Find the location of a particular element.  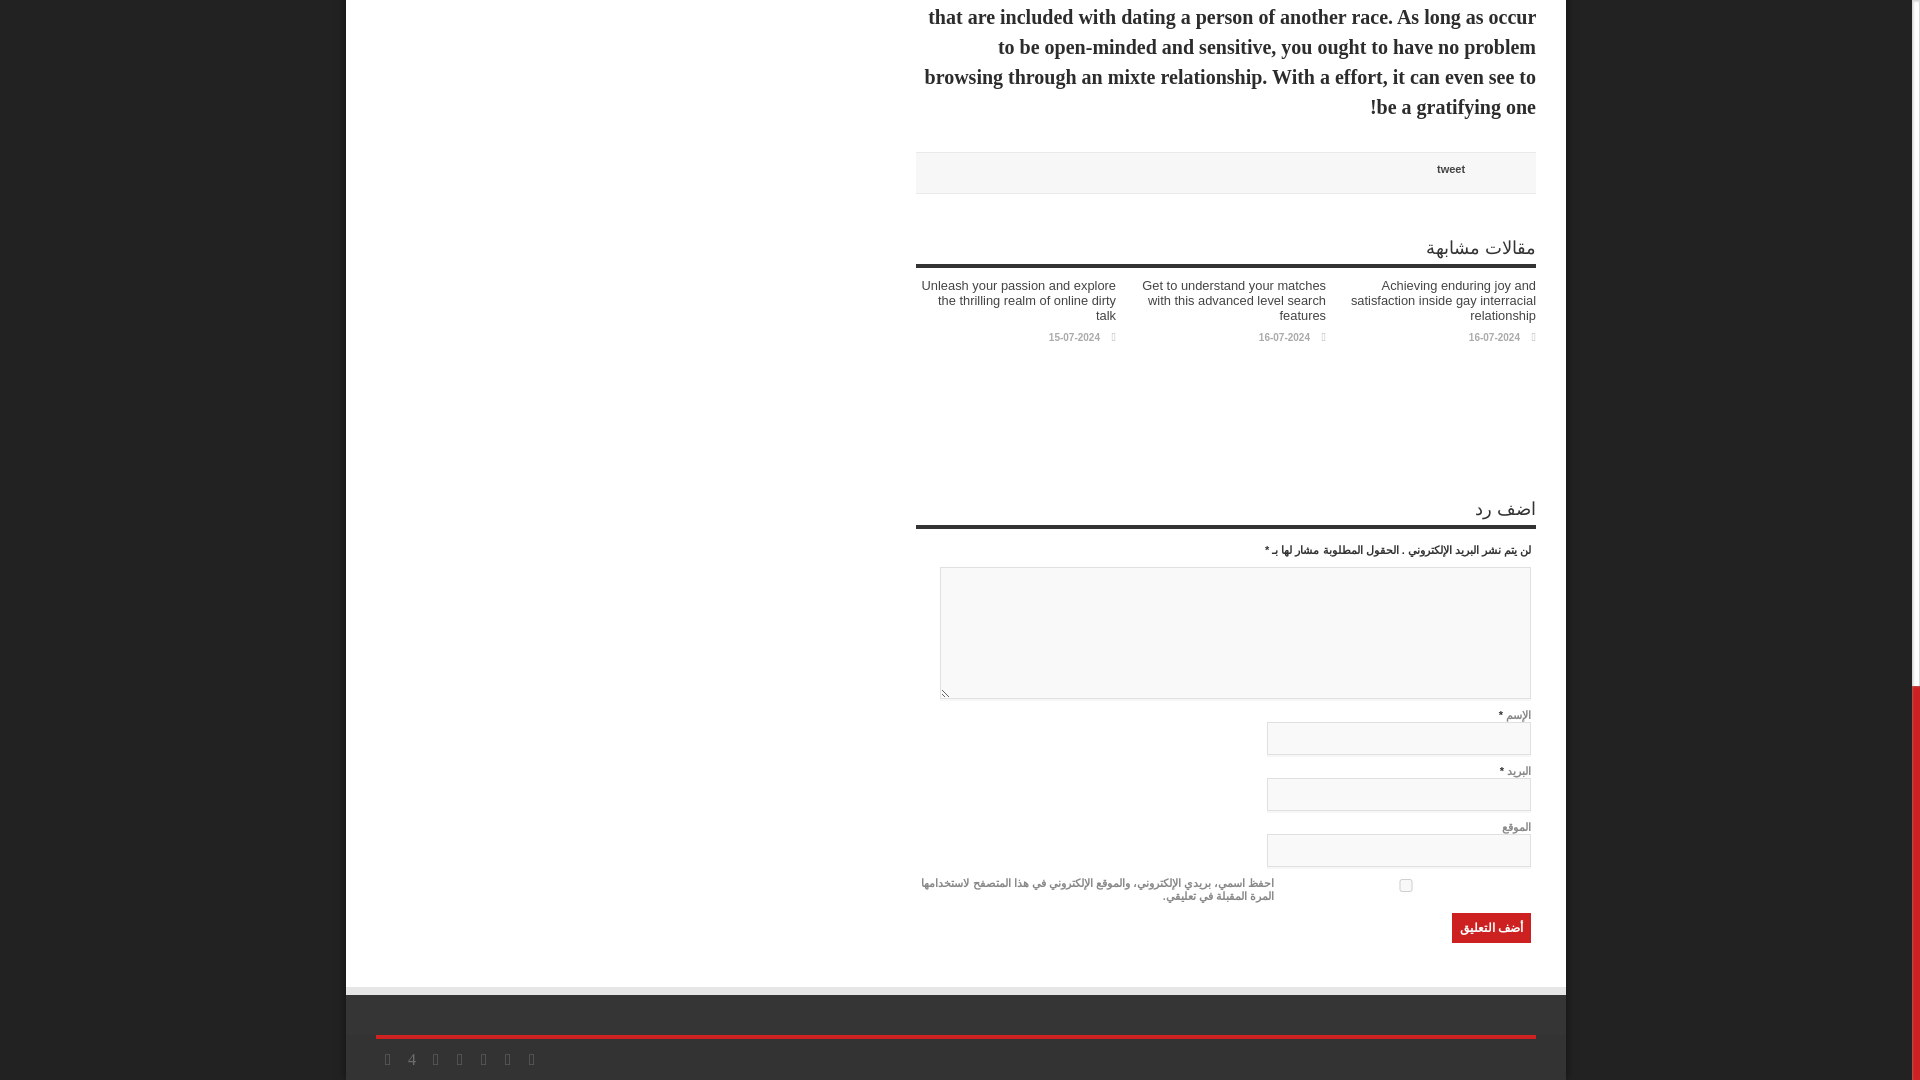

yes is located at coordinates (1405, 886).